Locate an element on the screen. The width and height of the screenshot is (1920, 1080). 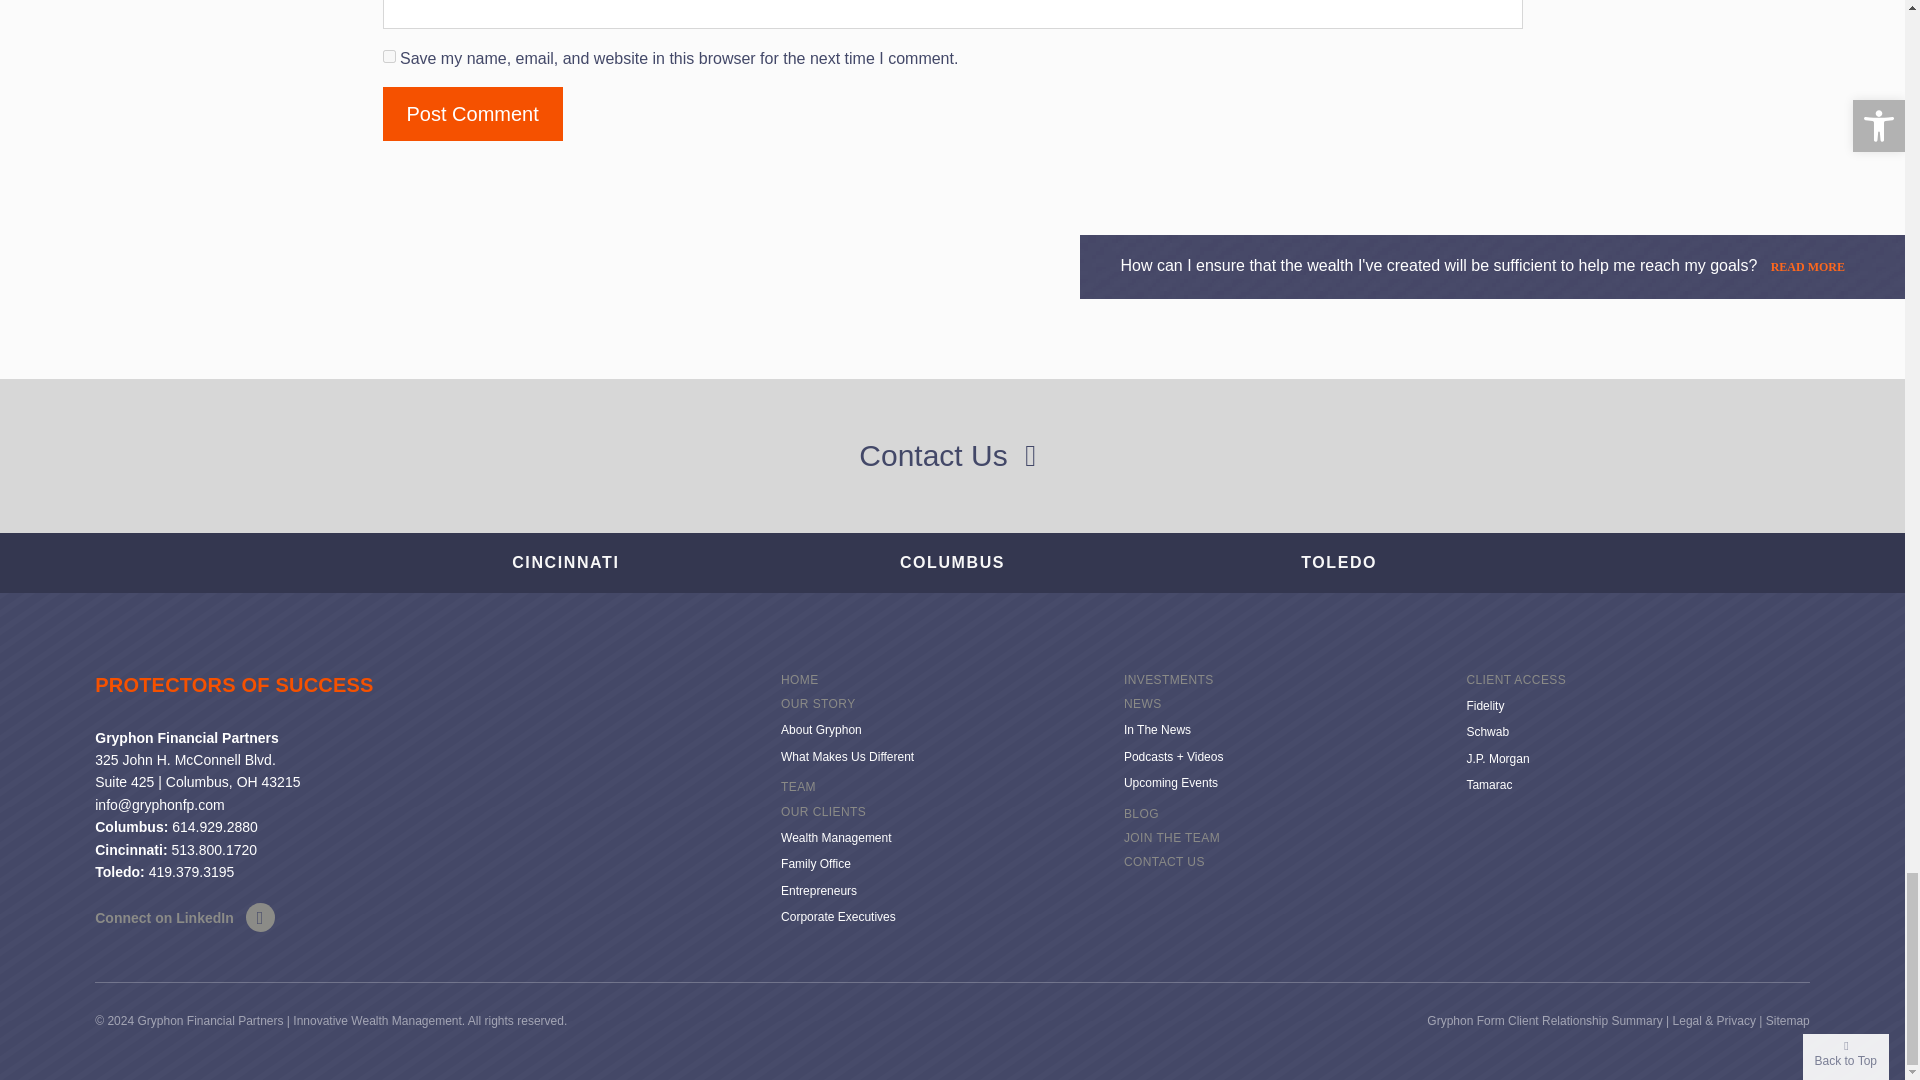
yes is located at coordinates (388, 56).